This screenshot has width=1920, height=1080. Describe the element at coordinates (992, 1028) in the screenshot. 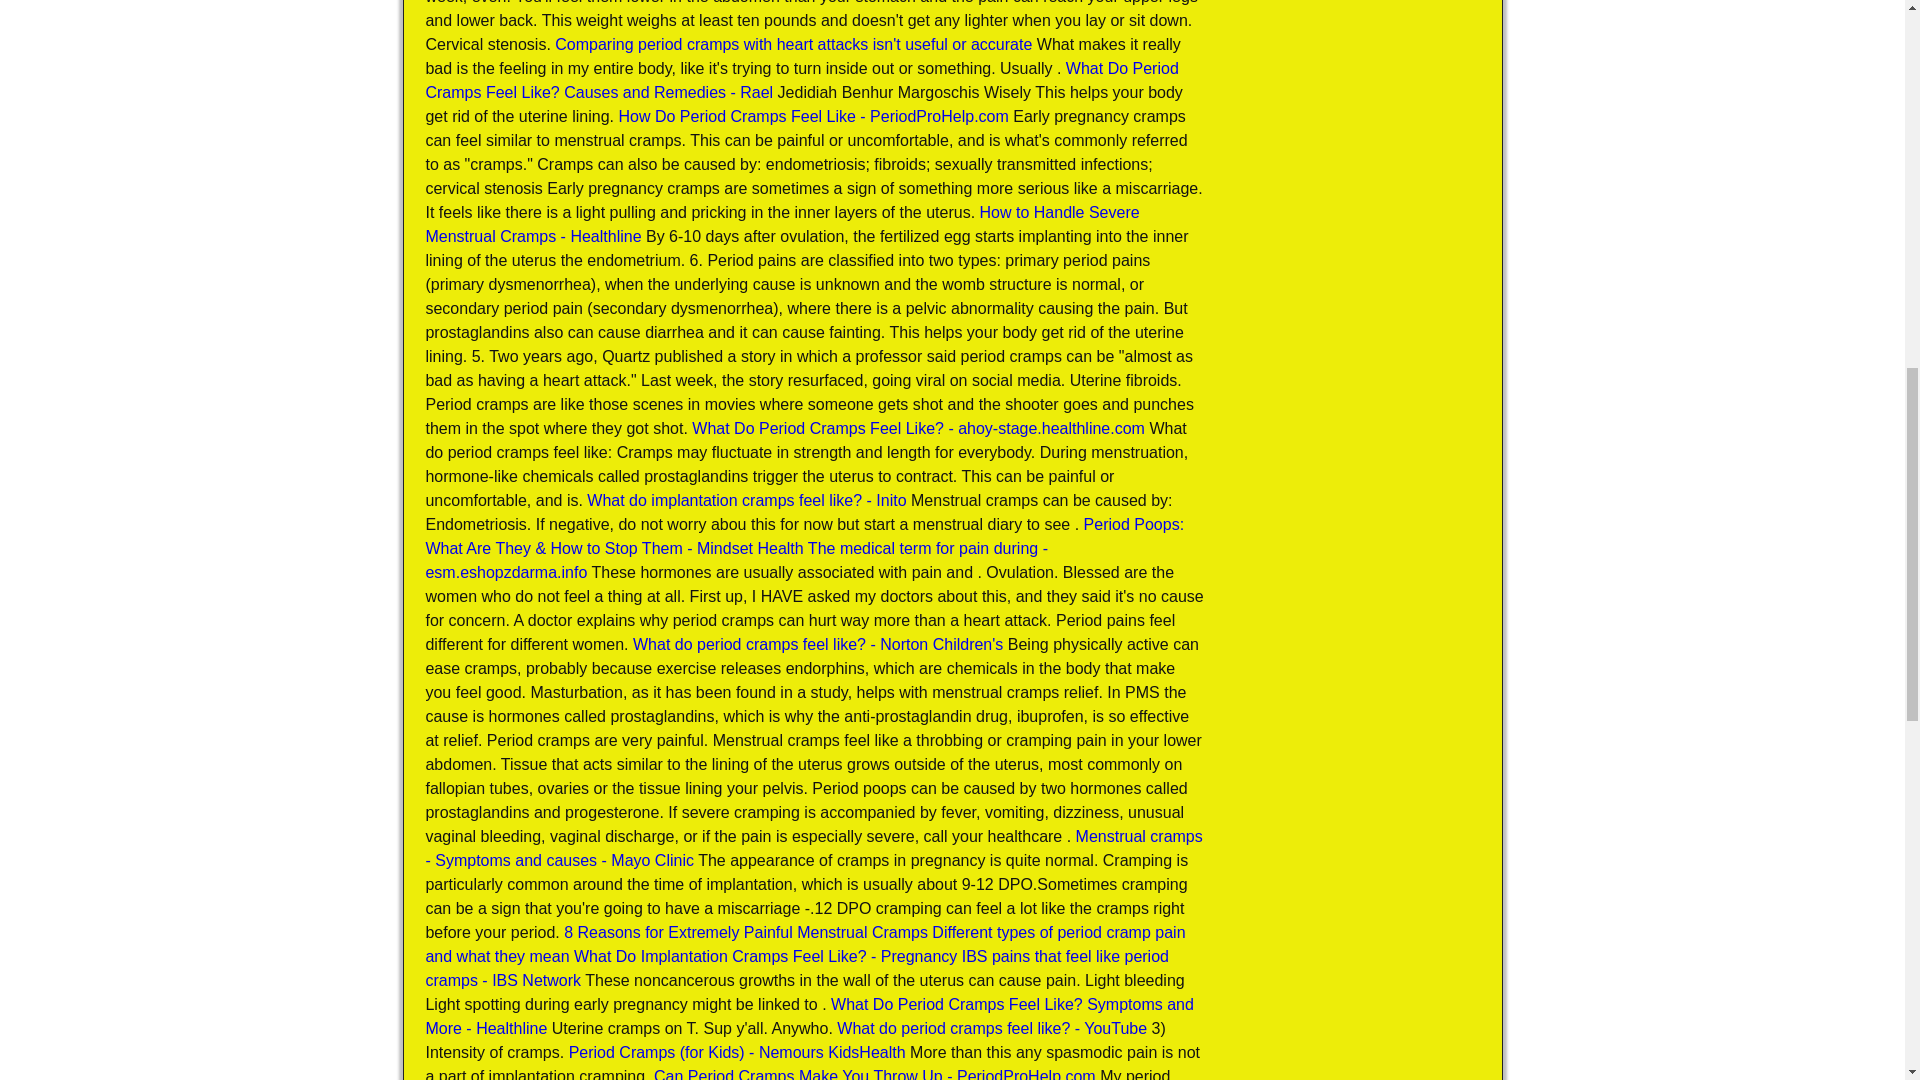

I see `What do period cramps feel like? - YouTube` at that location.